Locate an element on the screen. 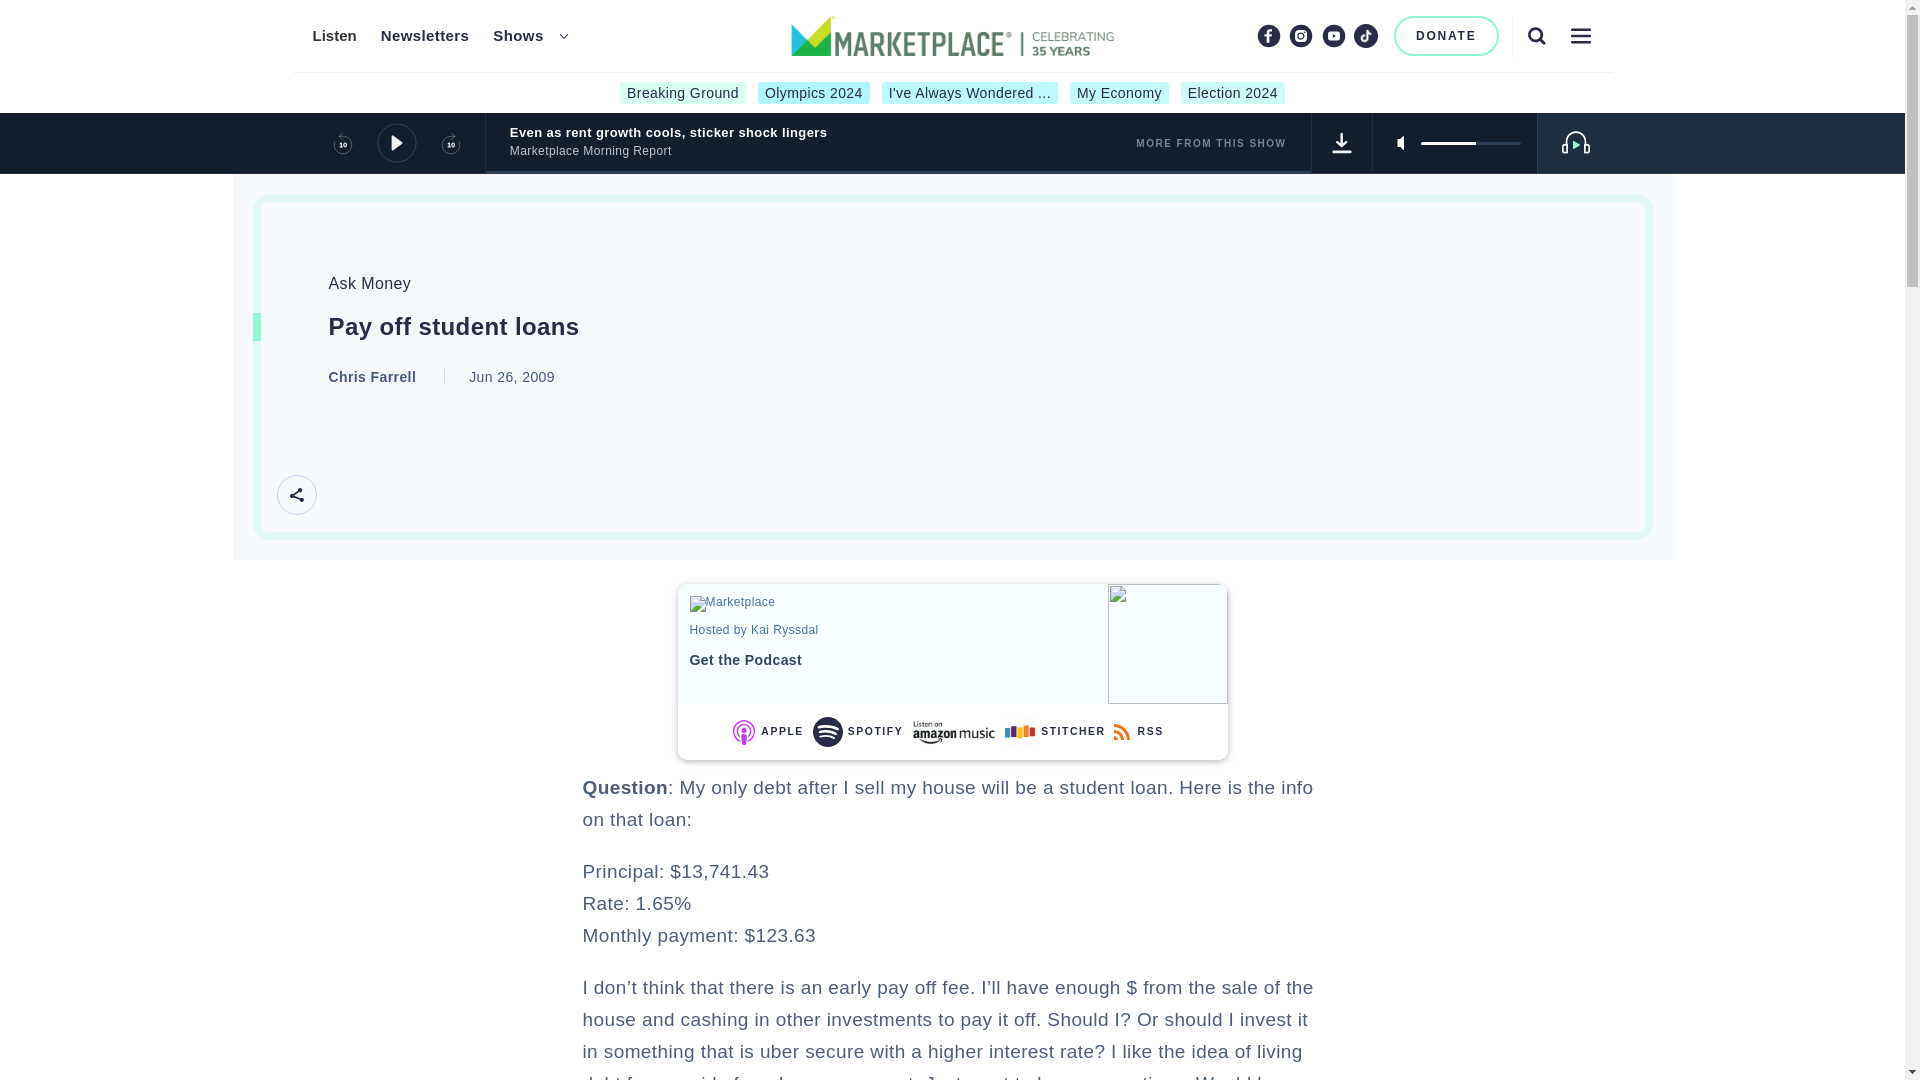  Newsletters is located at coordinates (425, 36).